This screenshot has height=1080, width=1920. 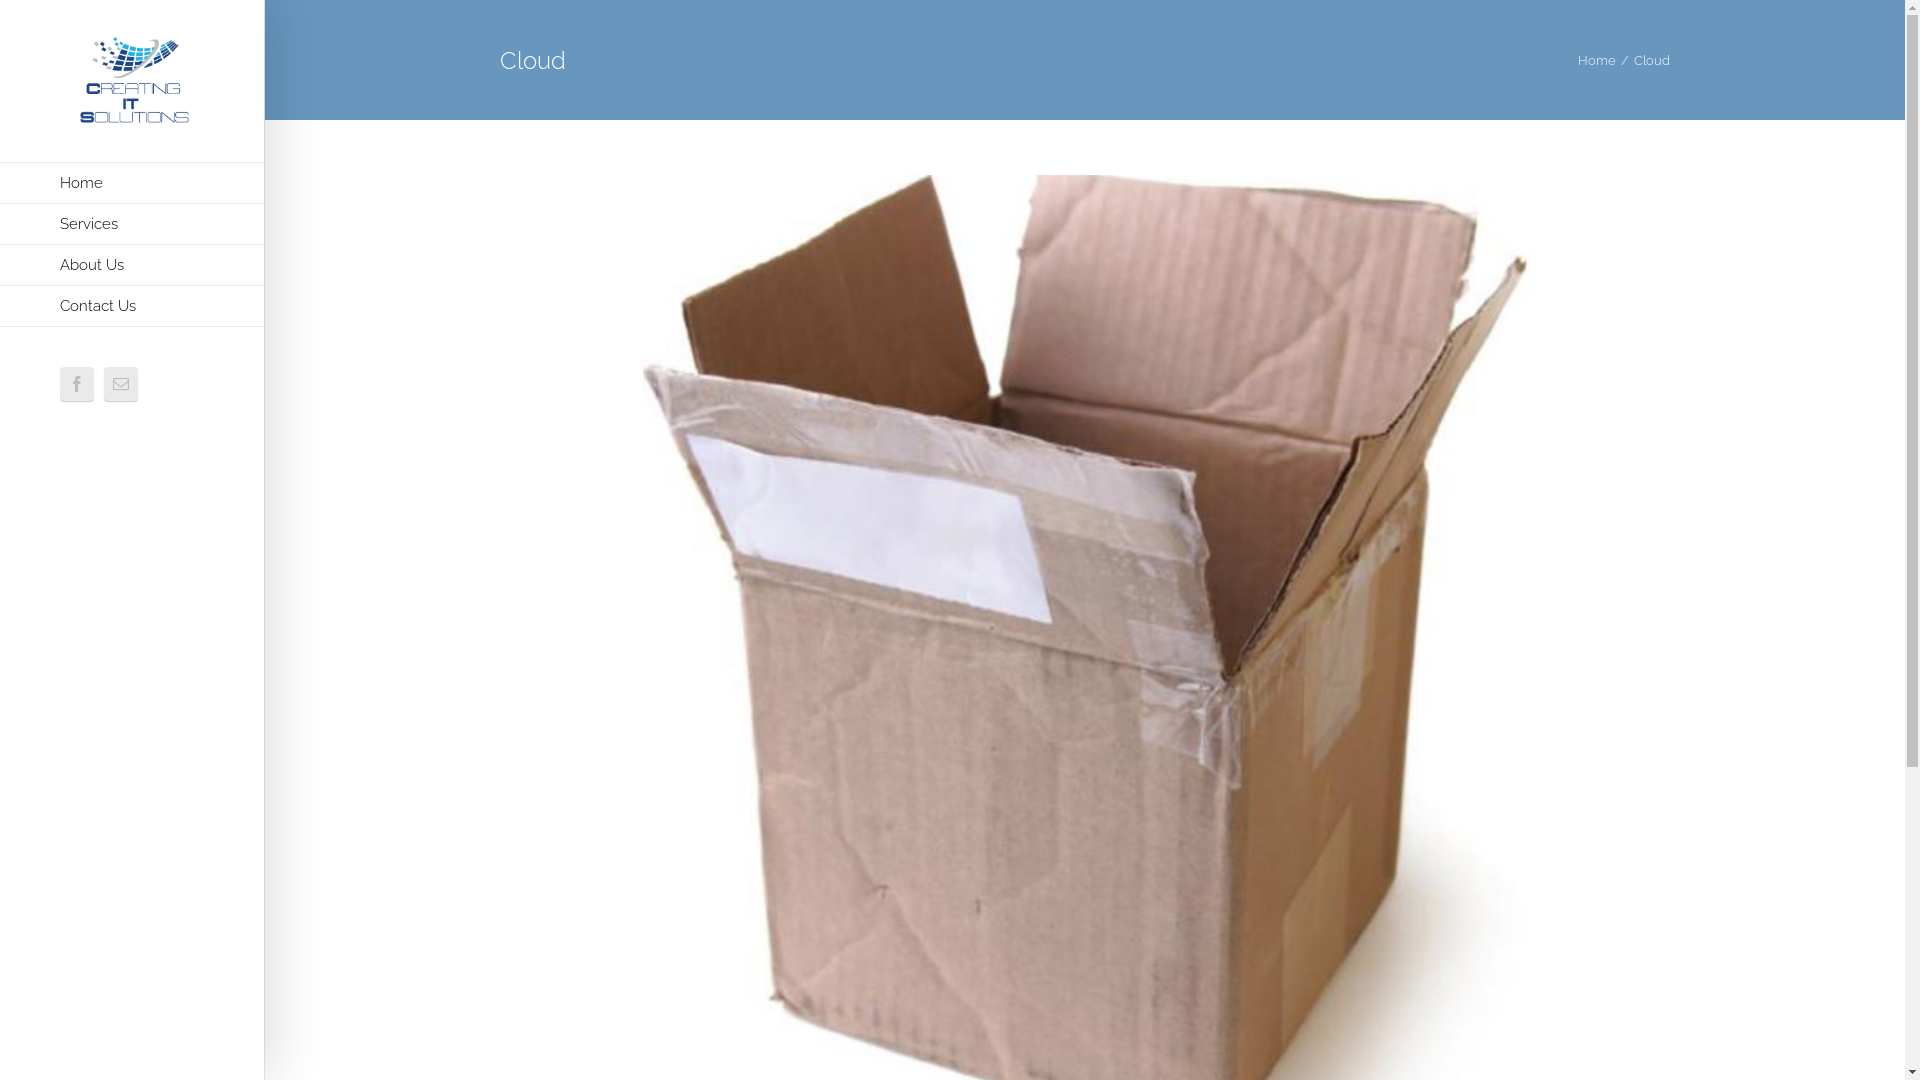 I want to click on Home, so click(x=1597, y=60).